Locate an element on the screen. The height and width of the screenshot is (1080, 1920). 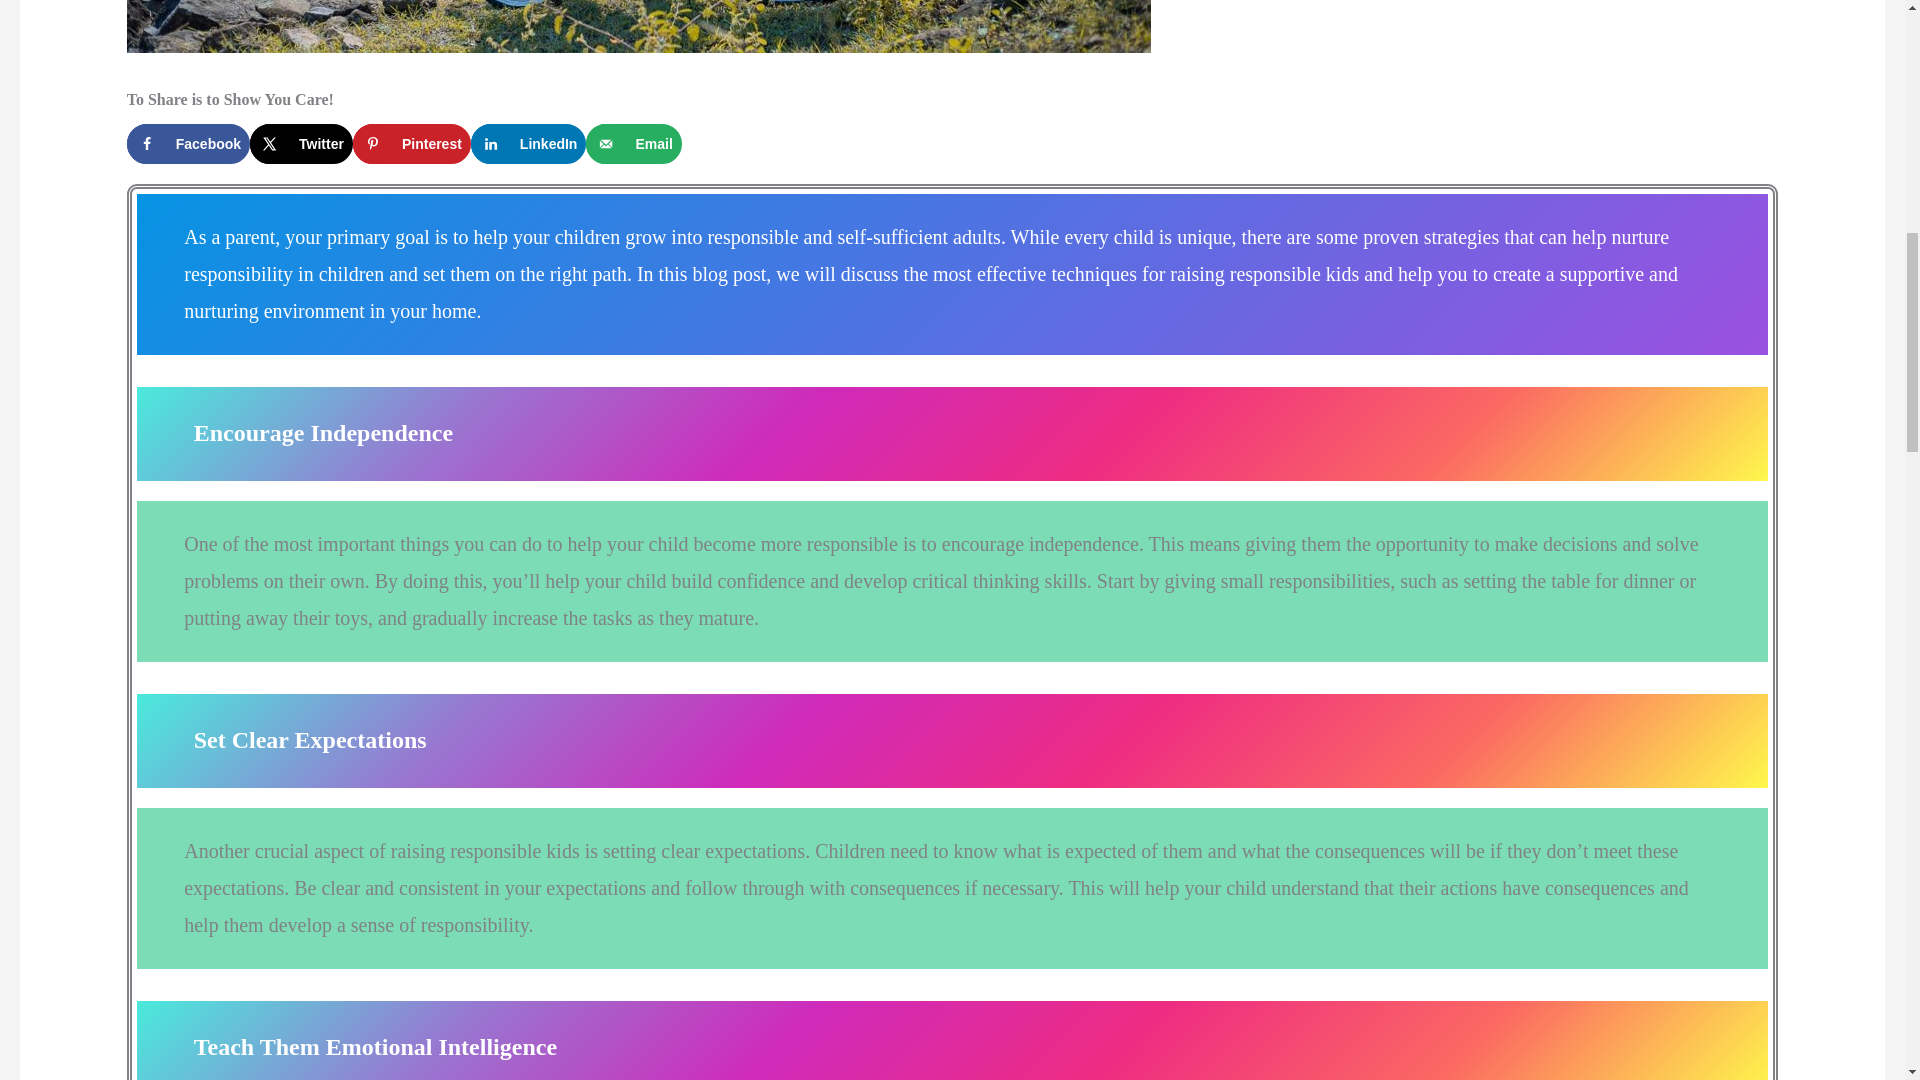
Share on Facebook is located at coordinates (188, 144).